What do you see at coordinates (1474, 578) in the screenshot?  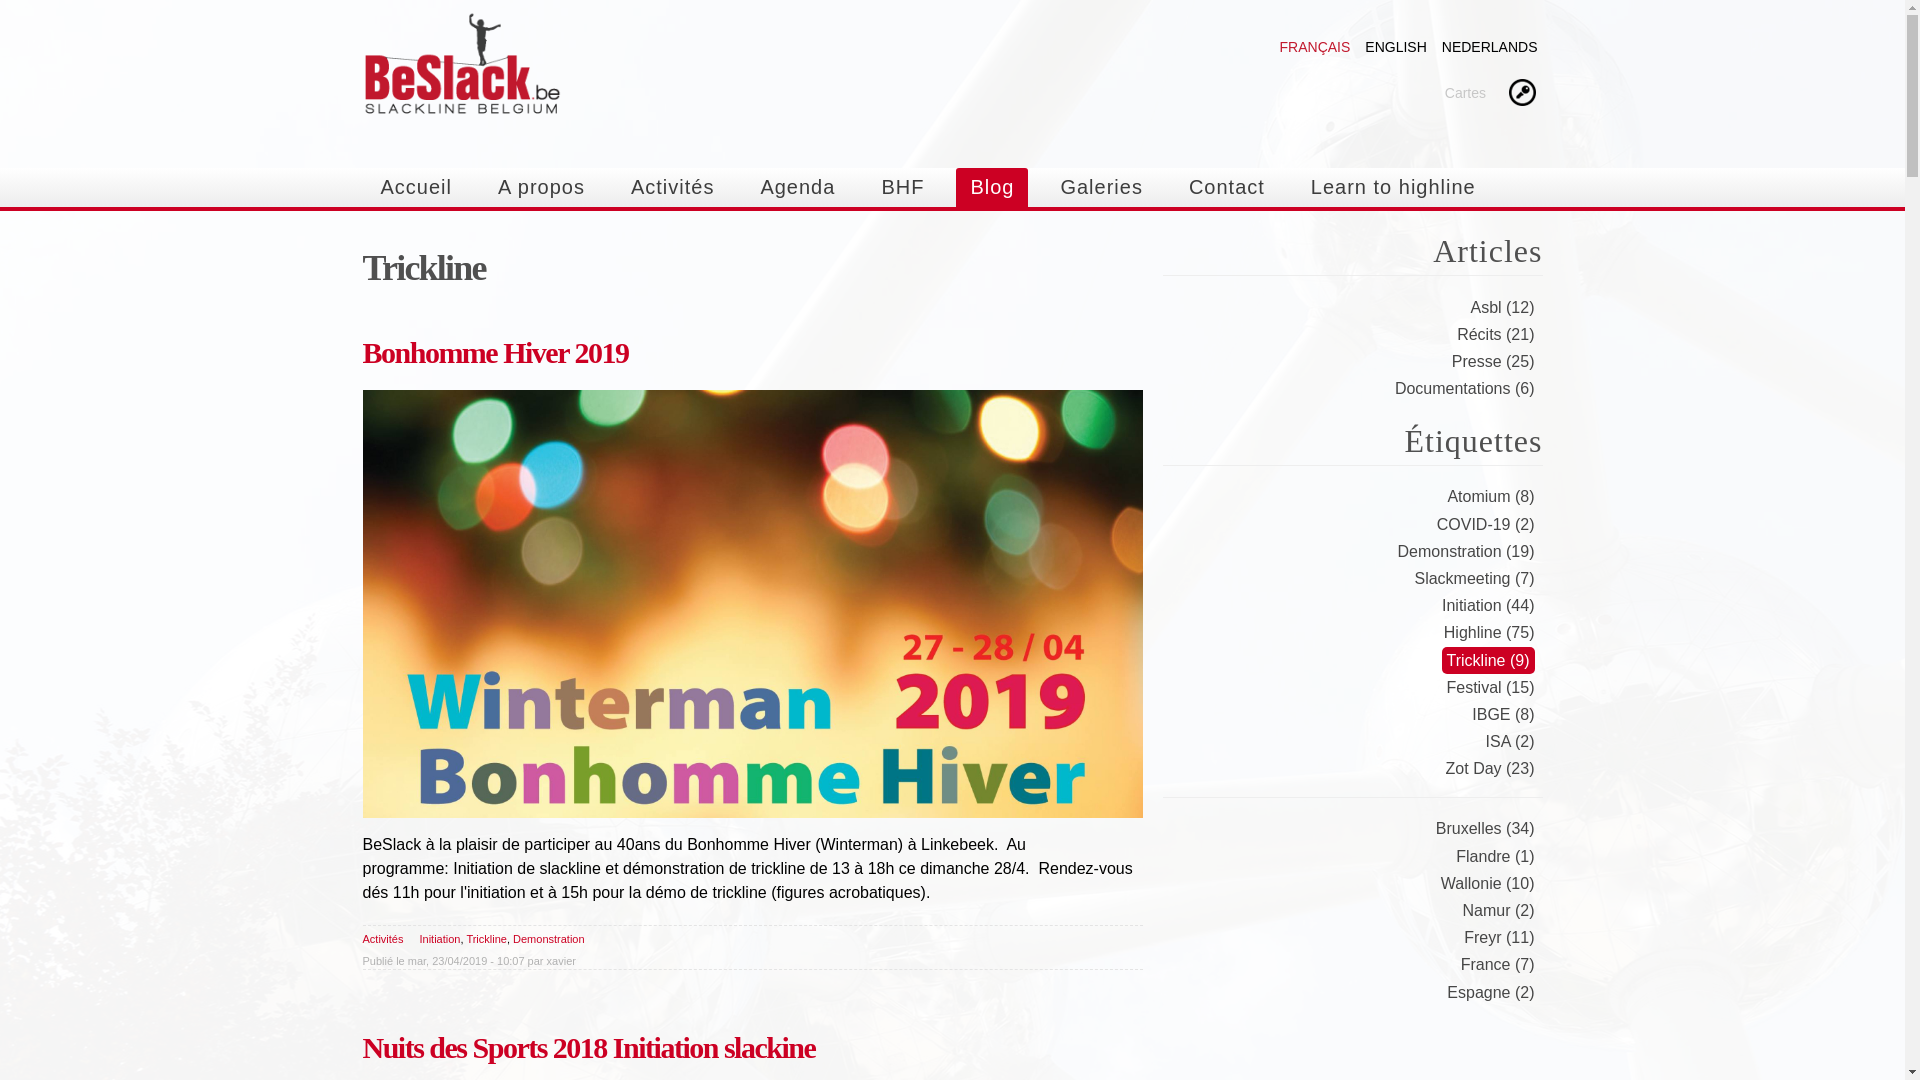 I see `Slackmeeting (7)` at bounding box center [1474, 578].